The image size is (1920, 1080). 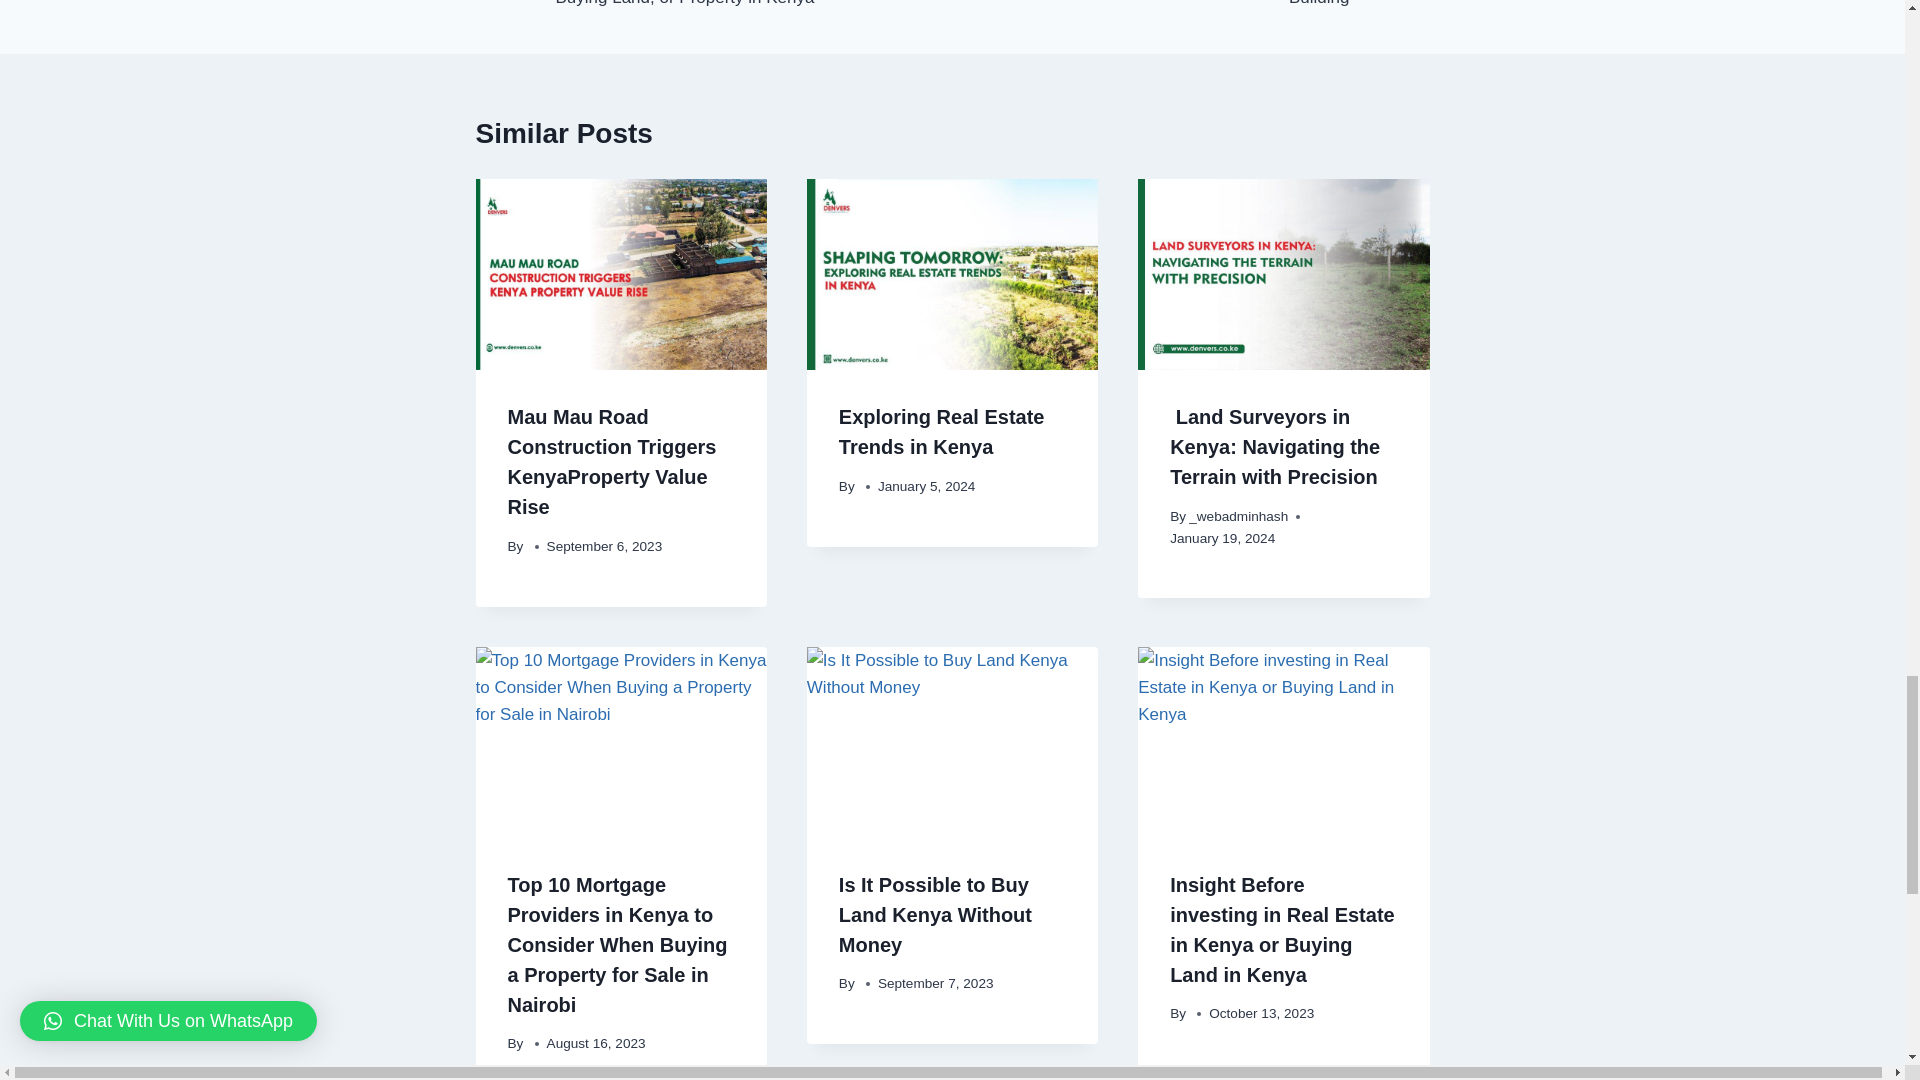 What do you see at coordinates (612, 462) in the screenshot?
I see `Mau Mau Road Construction Triggers KenyaProperty Value Rise` at bounding box center [612, 462].